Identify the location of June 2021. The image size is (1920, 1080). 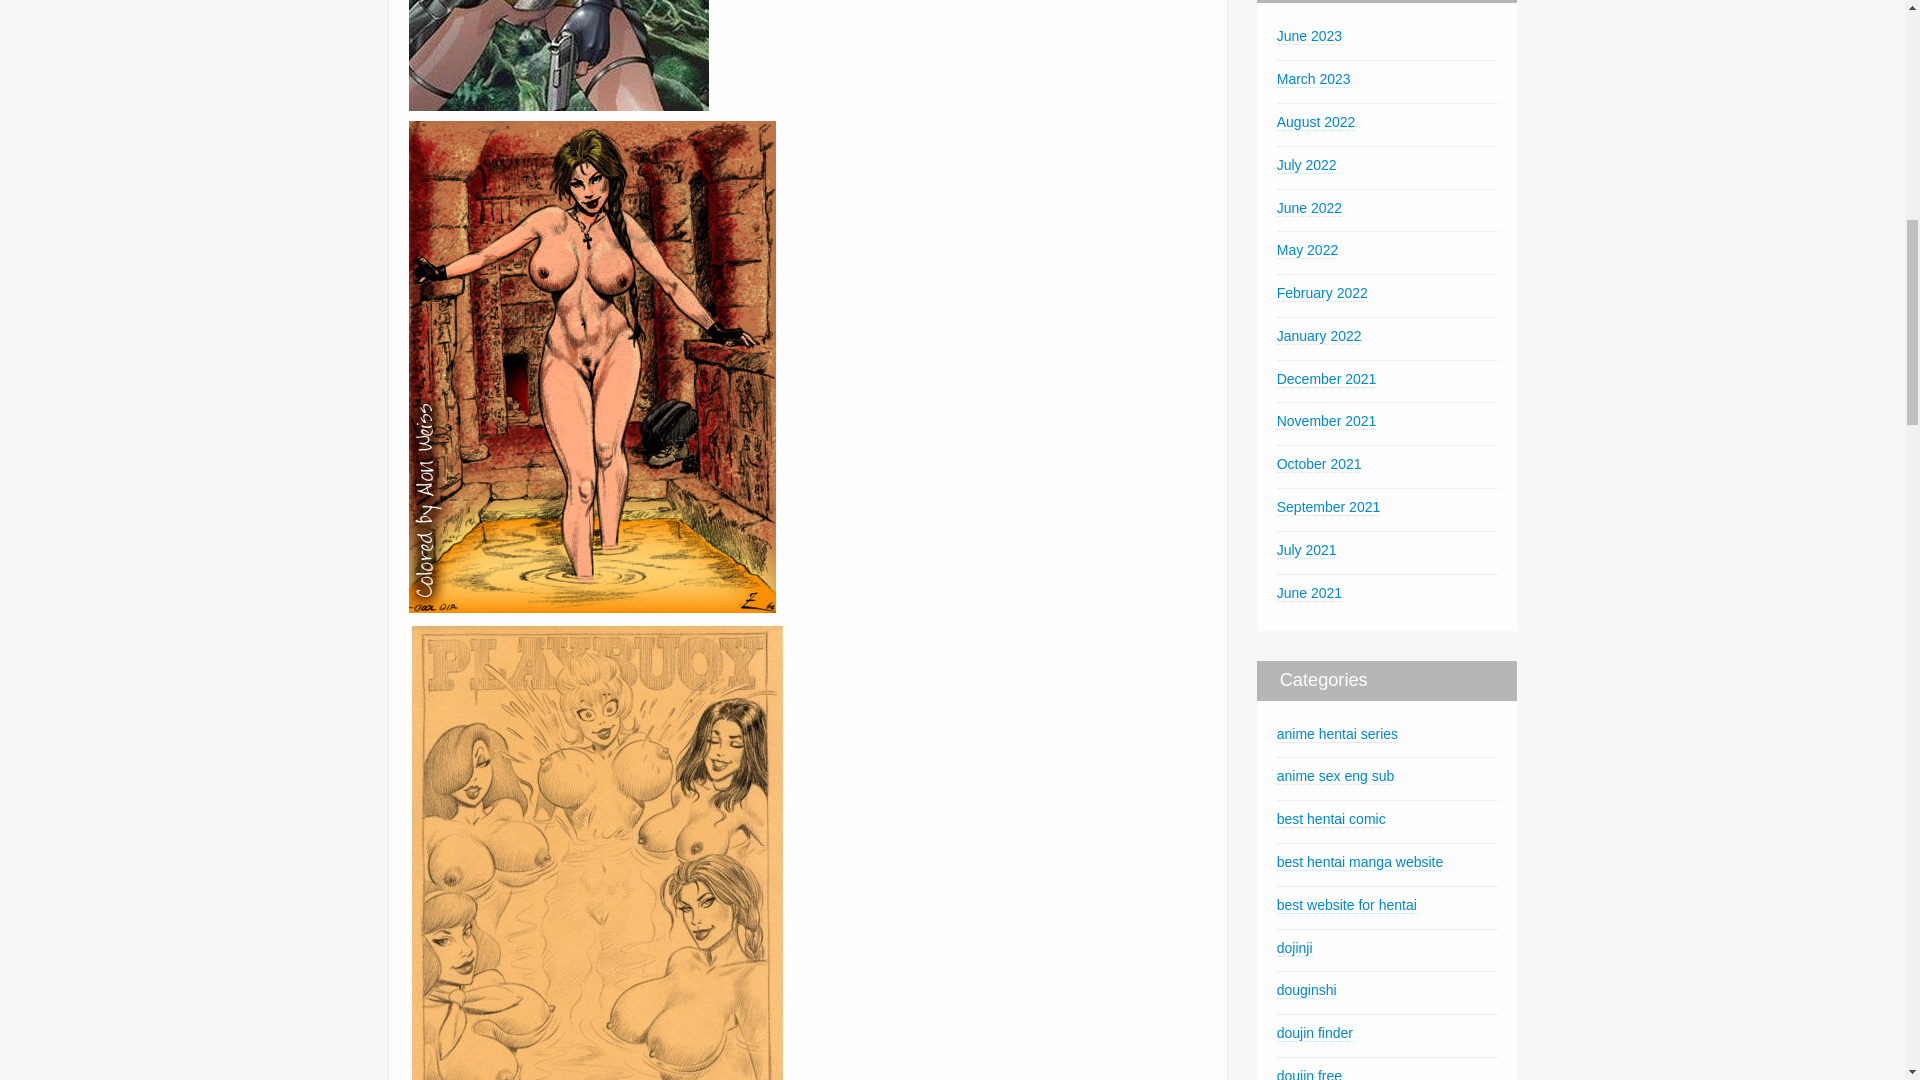
(1309, 593).